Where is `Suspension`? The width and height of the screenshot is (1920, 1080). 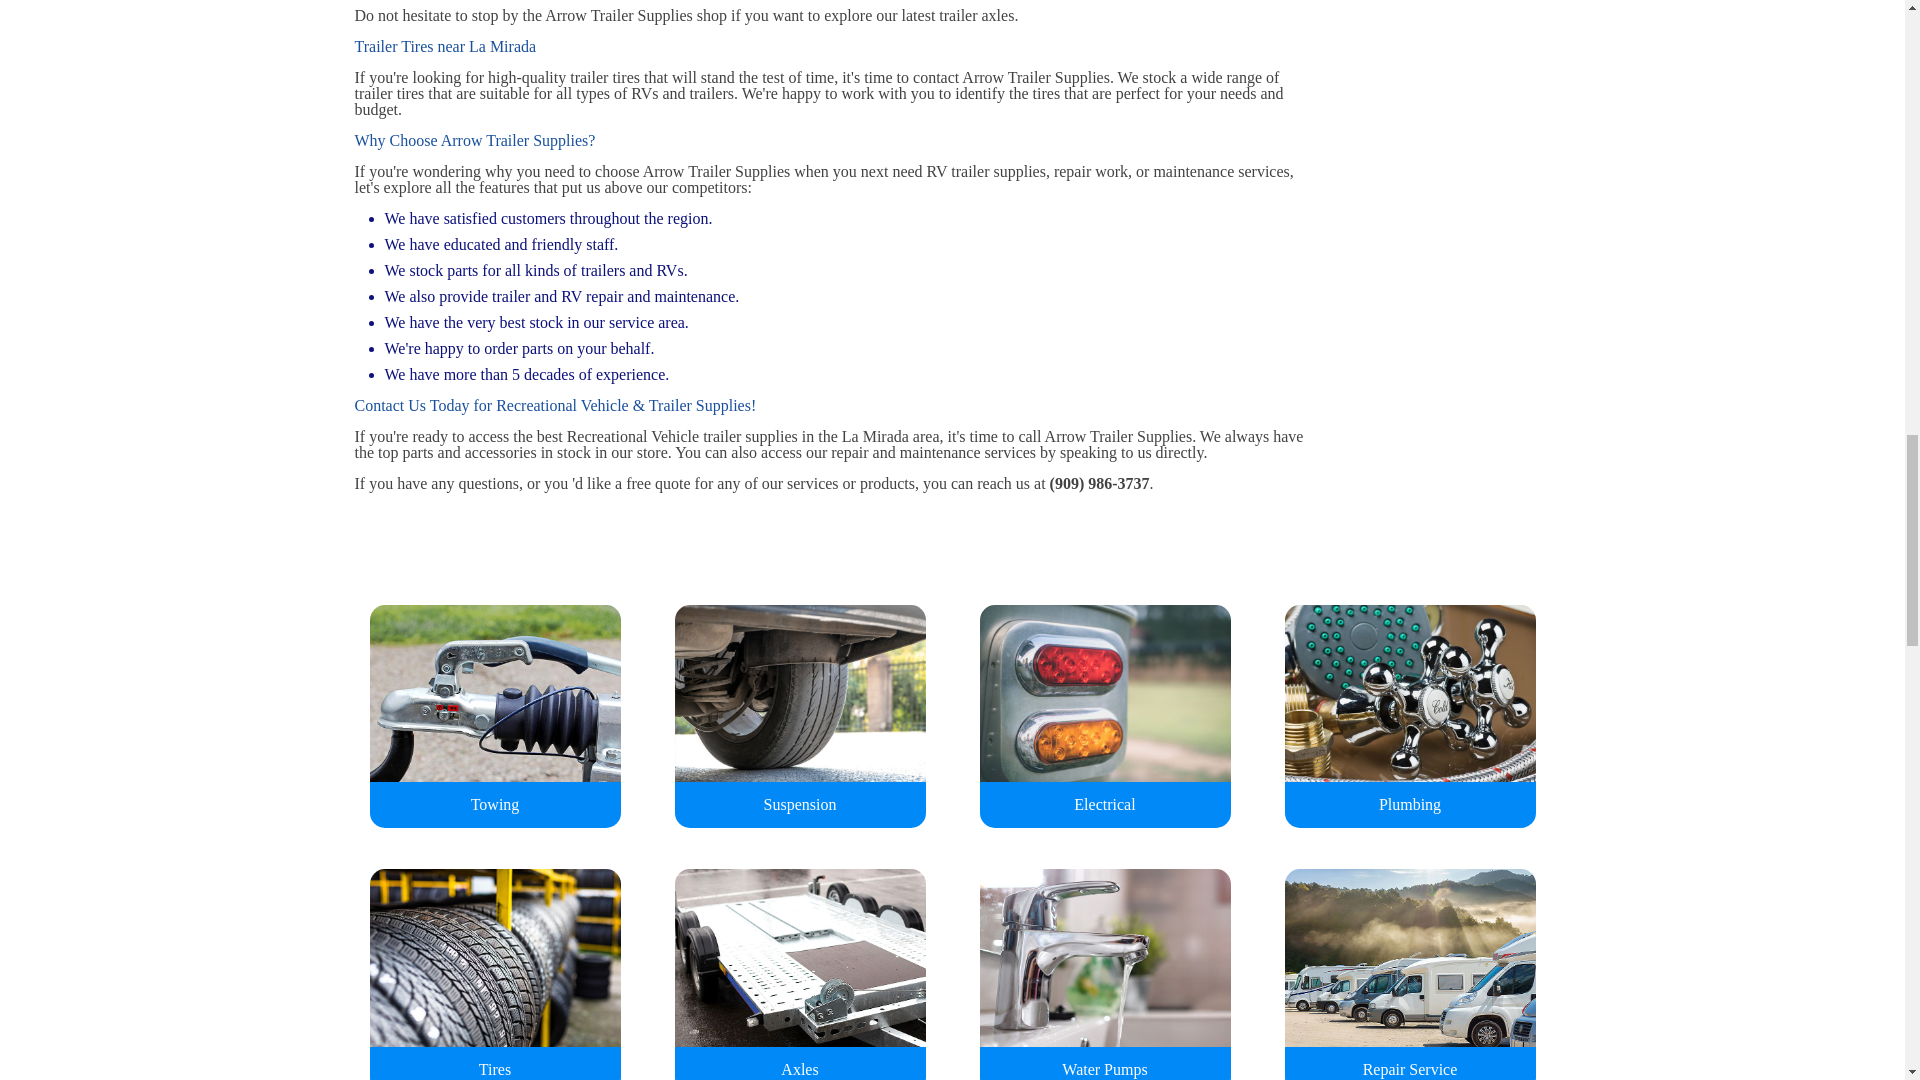 Suspension is located at coordinates (799, 708).